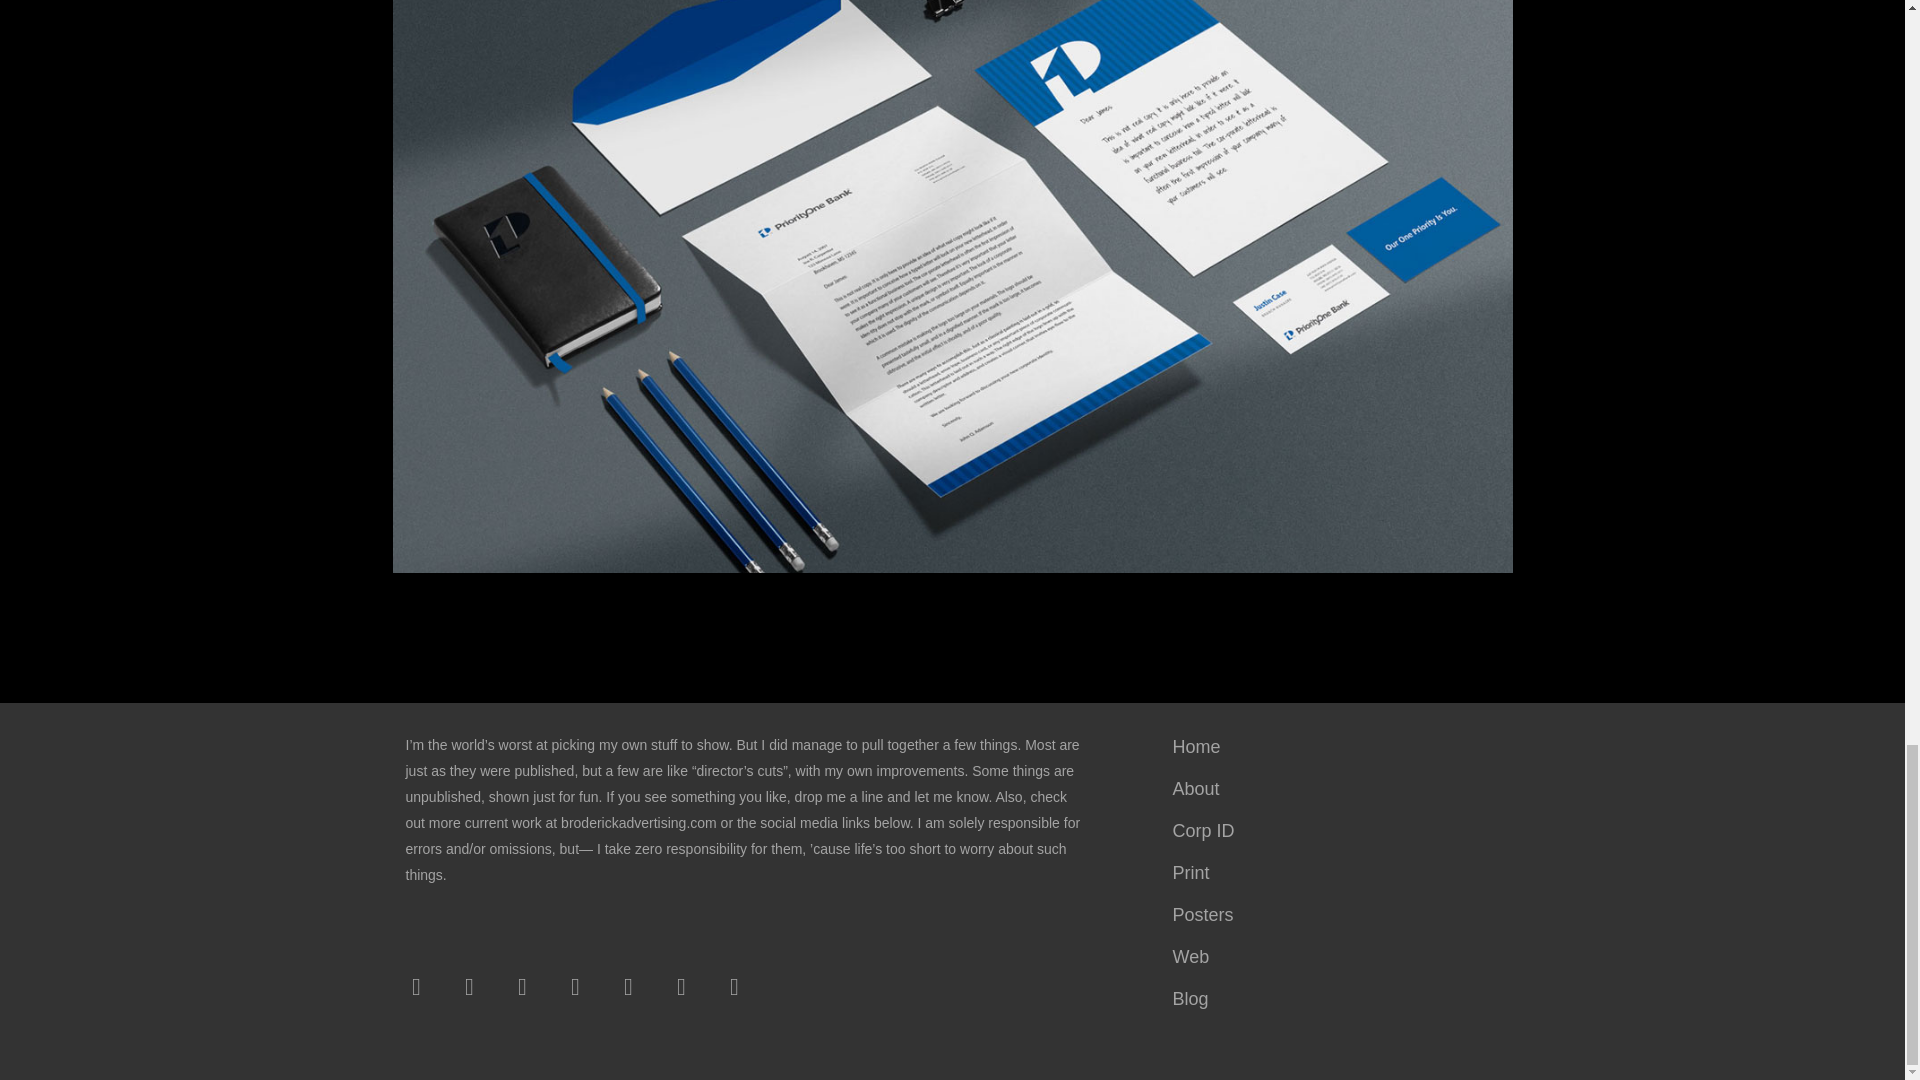 This screenshot has height=1080, width=1920. What do you see at coordinates (576, 986) in the screenshot?
I see `Linkedin-in` at bounding box center [576, 986].